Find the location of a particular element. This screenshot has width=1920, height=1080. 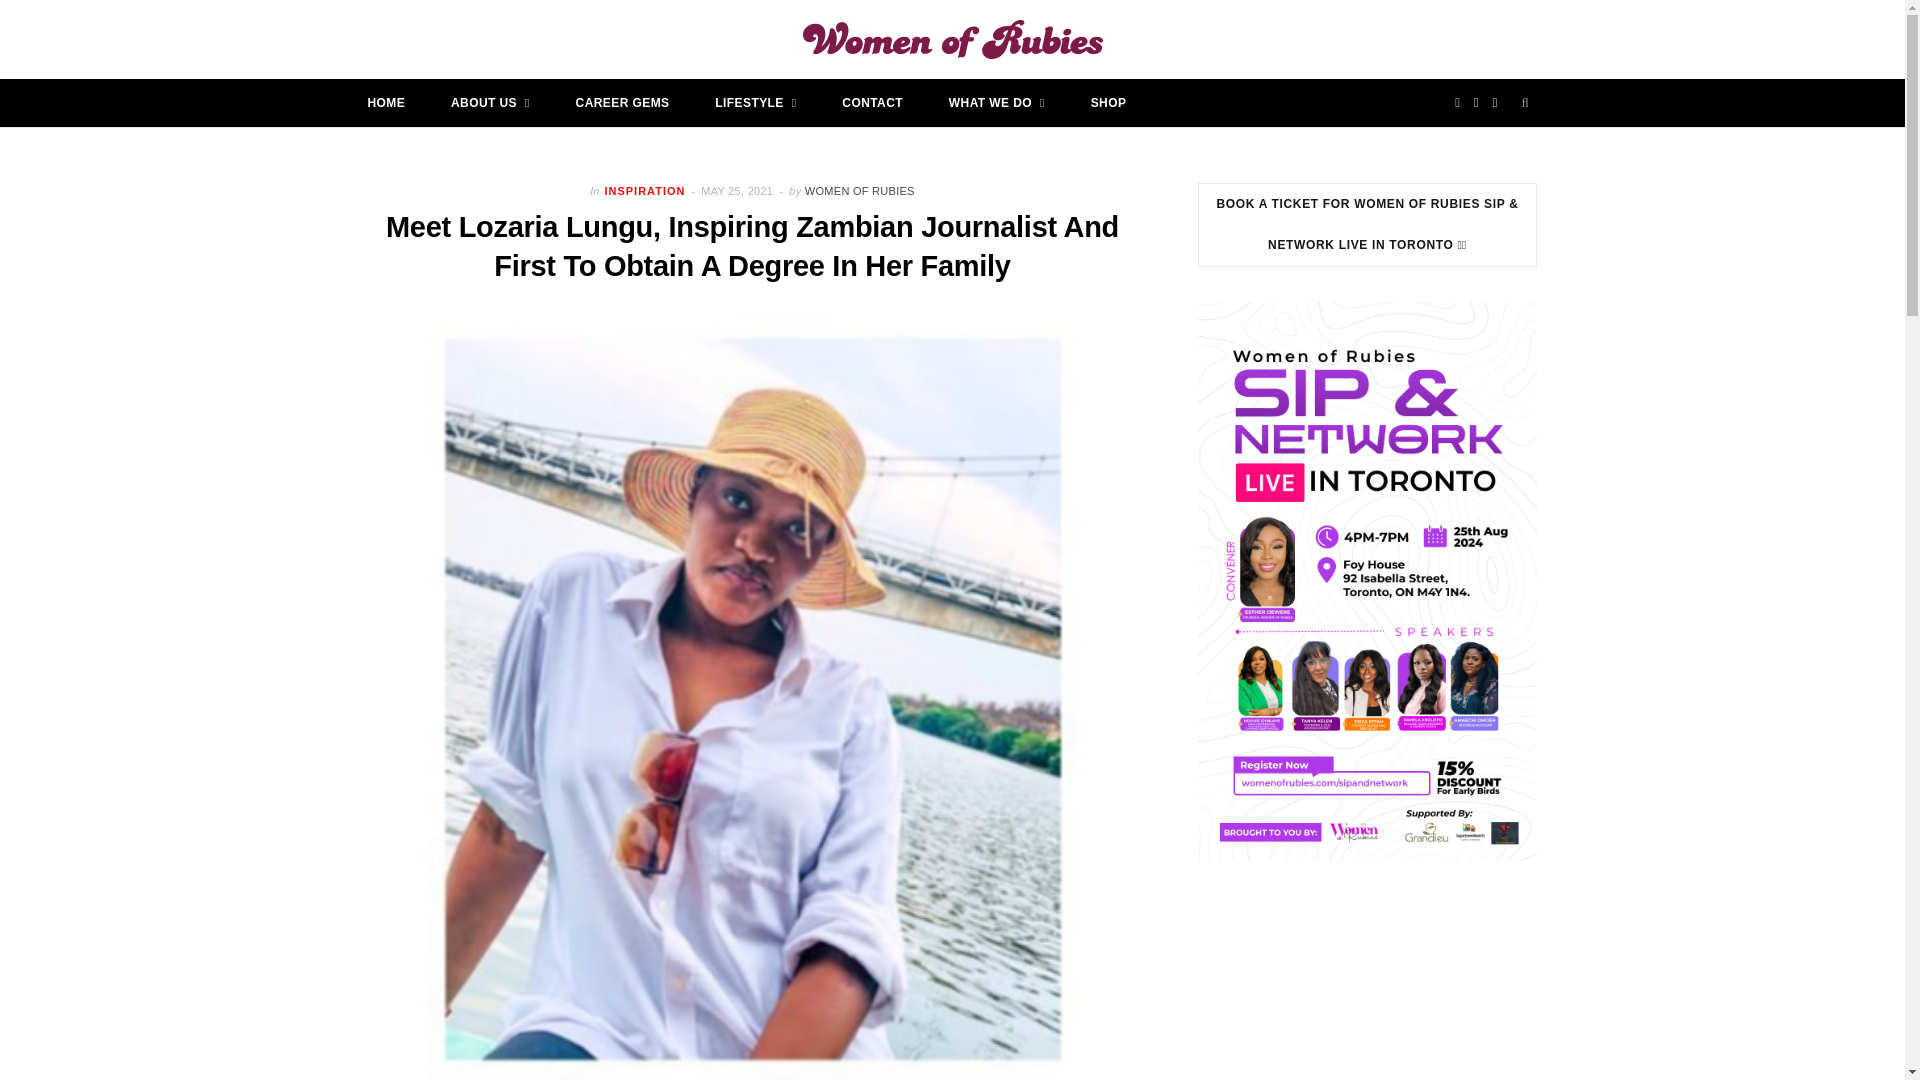

MAY 25, 2021 is located at coordinates (738, 190).